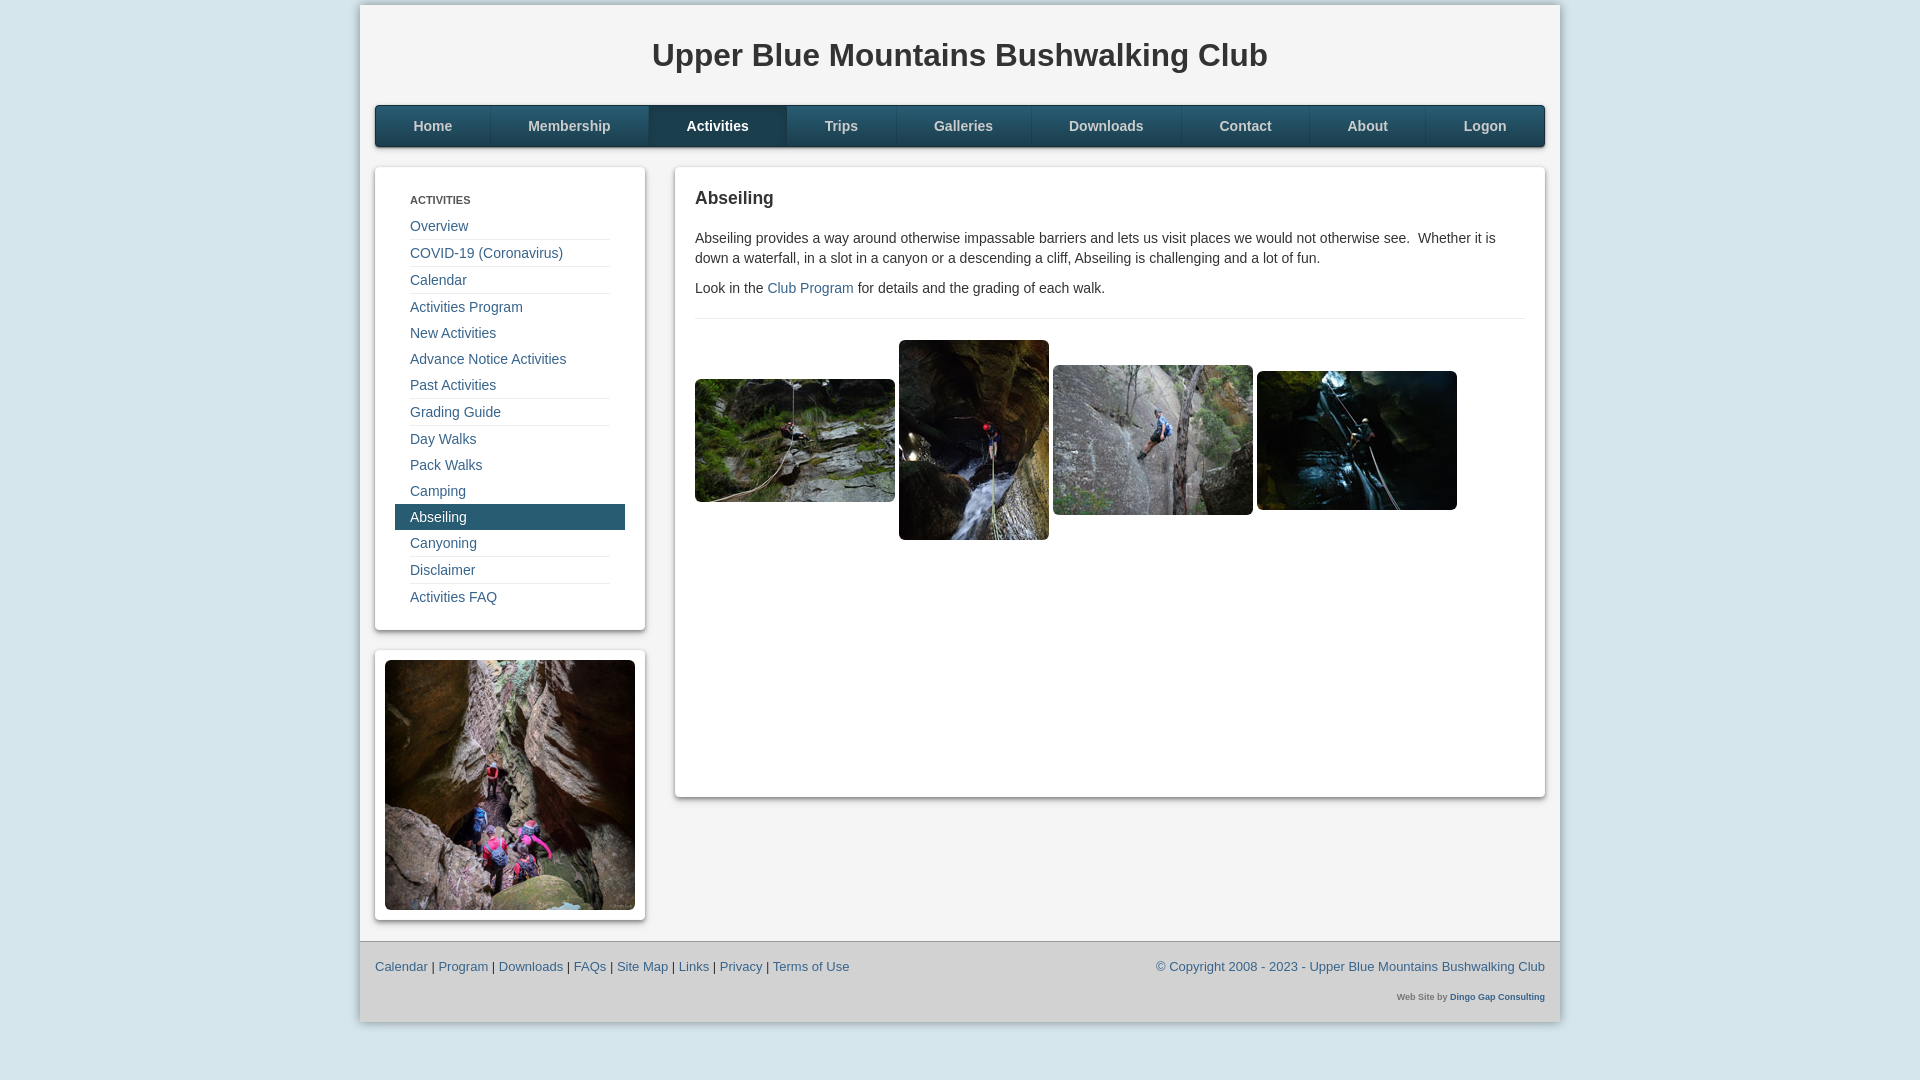 The image size is (1920, 1080). I want to click on Advance Notice Activities, so click(510, 359).